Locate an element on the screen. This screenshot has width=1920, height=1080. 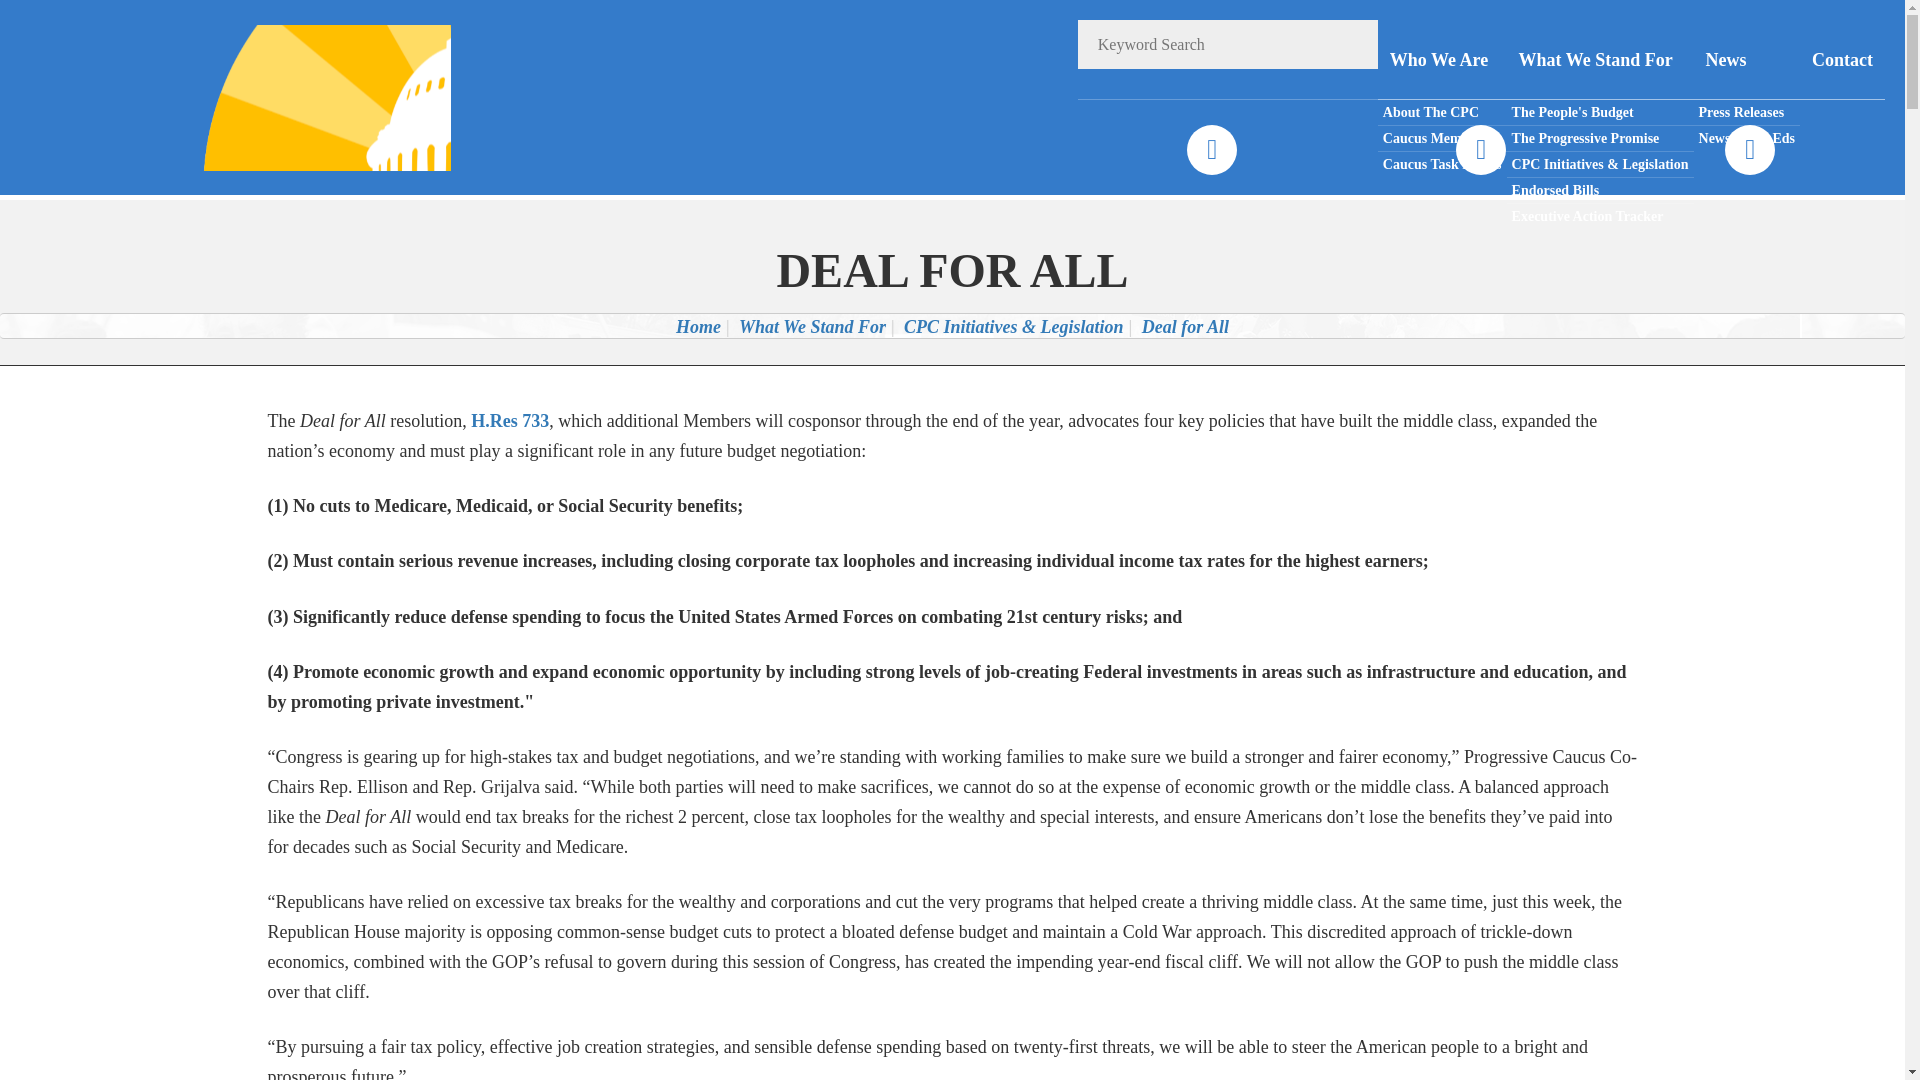
What We Stand For is located at coordinates (812, 326).